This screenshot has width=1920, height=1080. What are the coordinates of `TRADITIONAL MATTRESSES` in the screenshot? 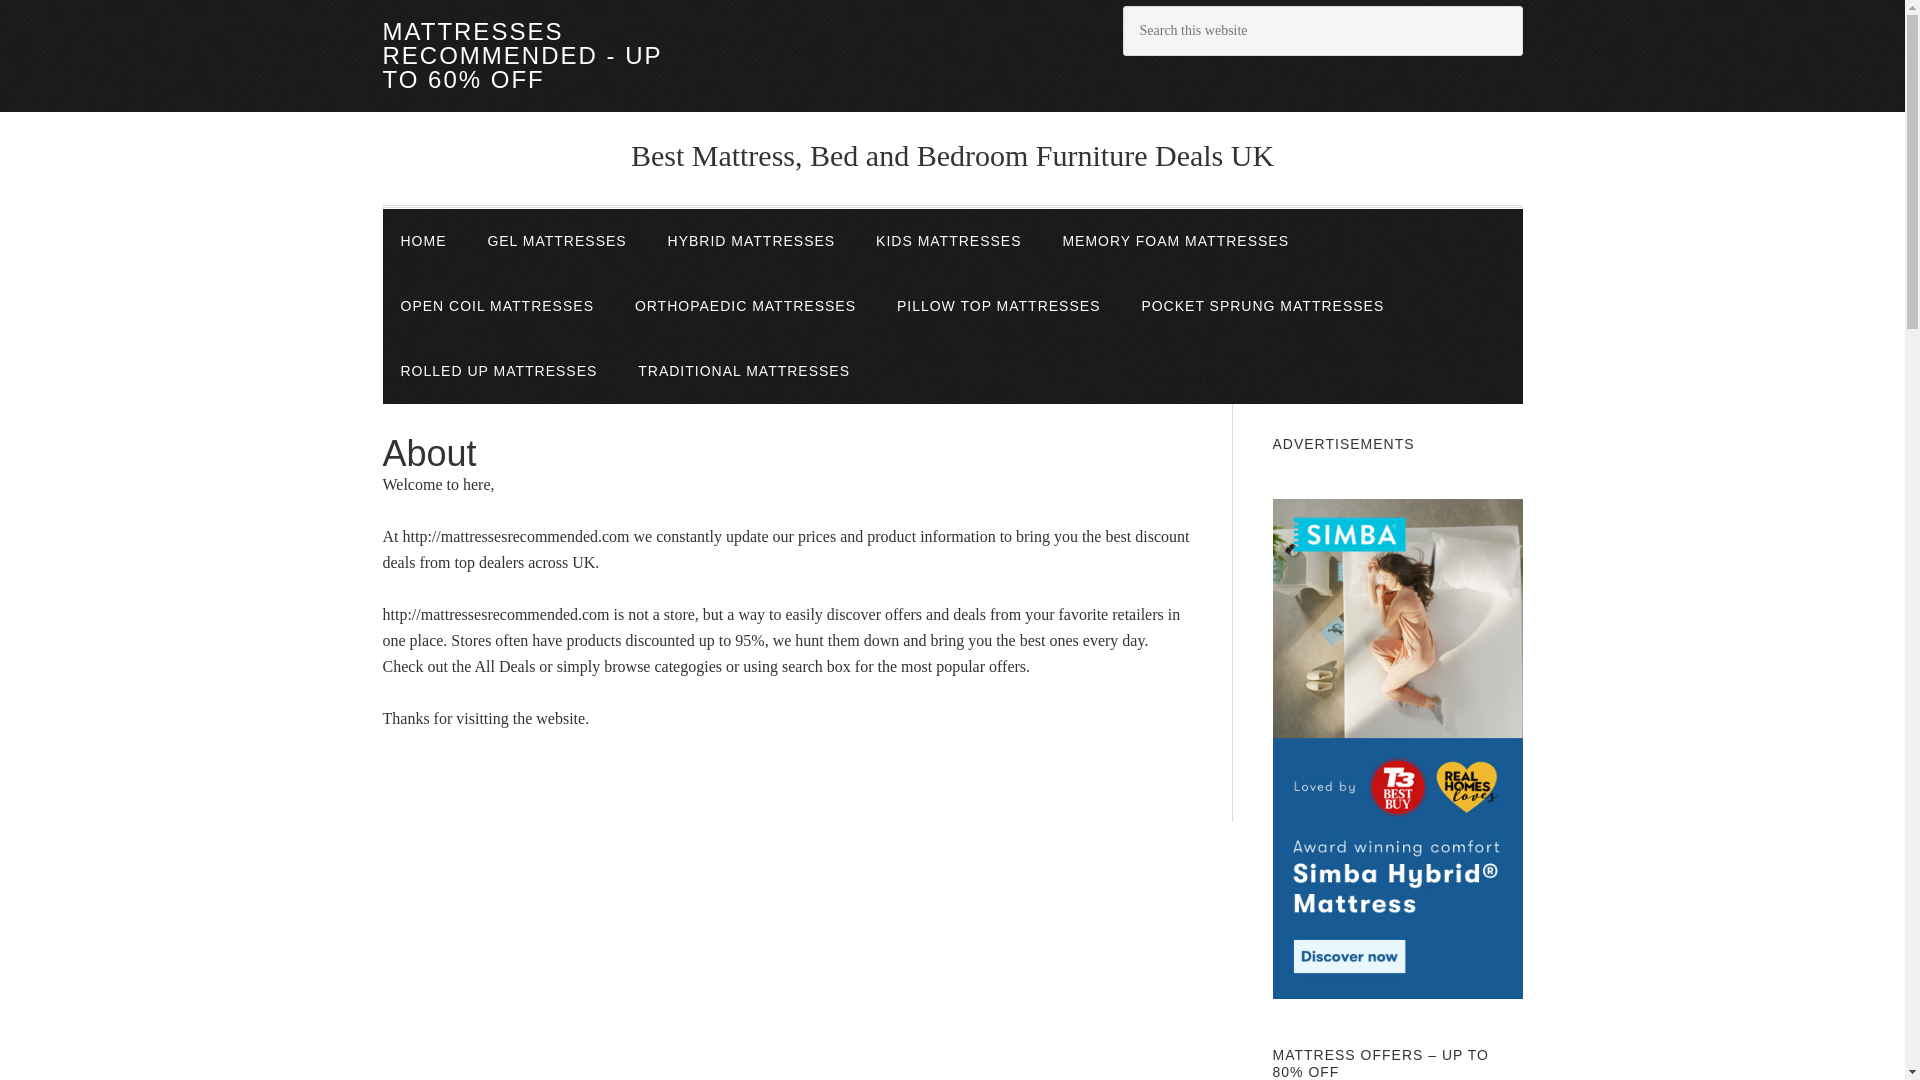 It's located at (744, 371).